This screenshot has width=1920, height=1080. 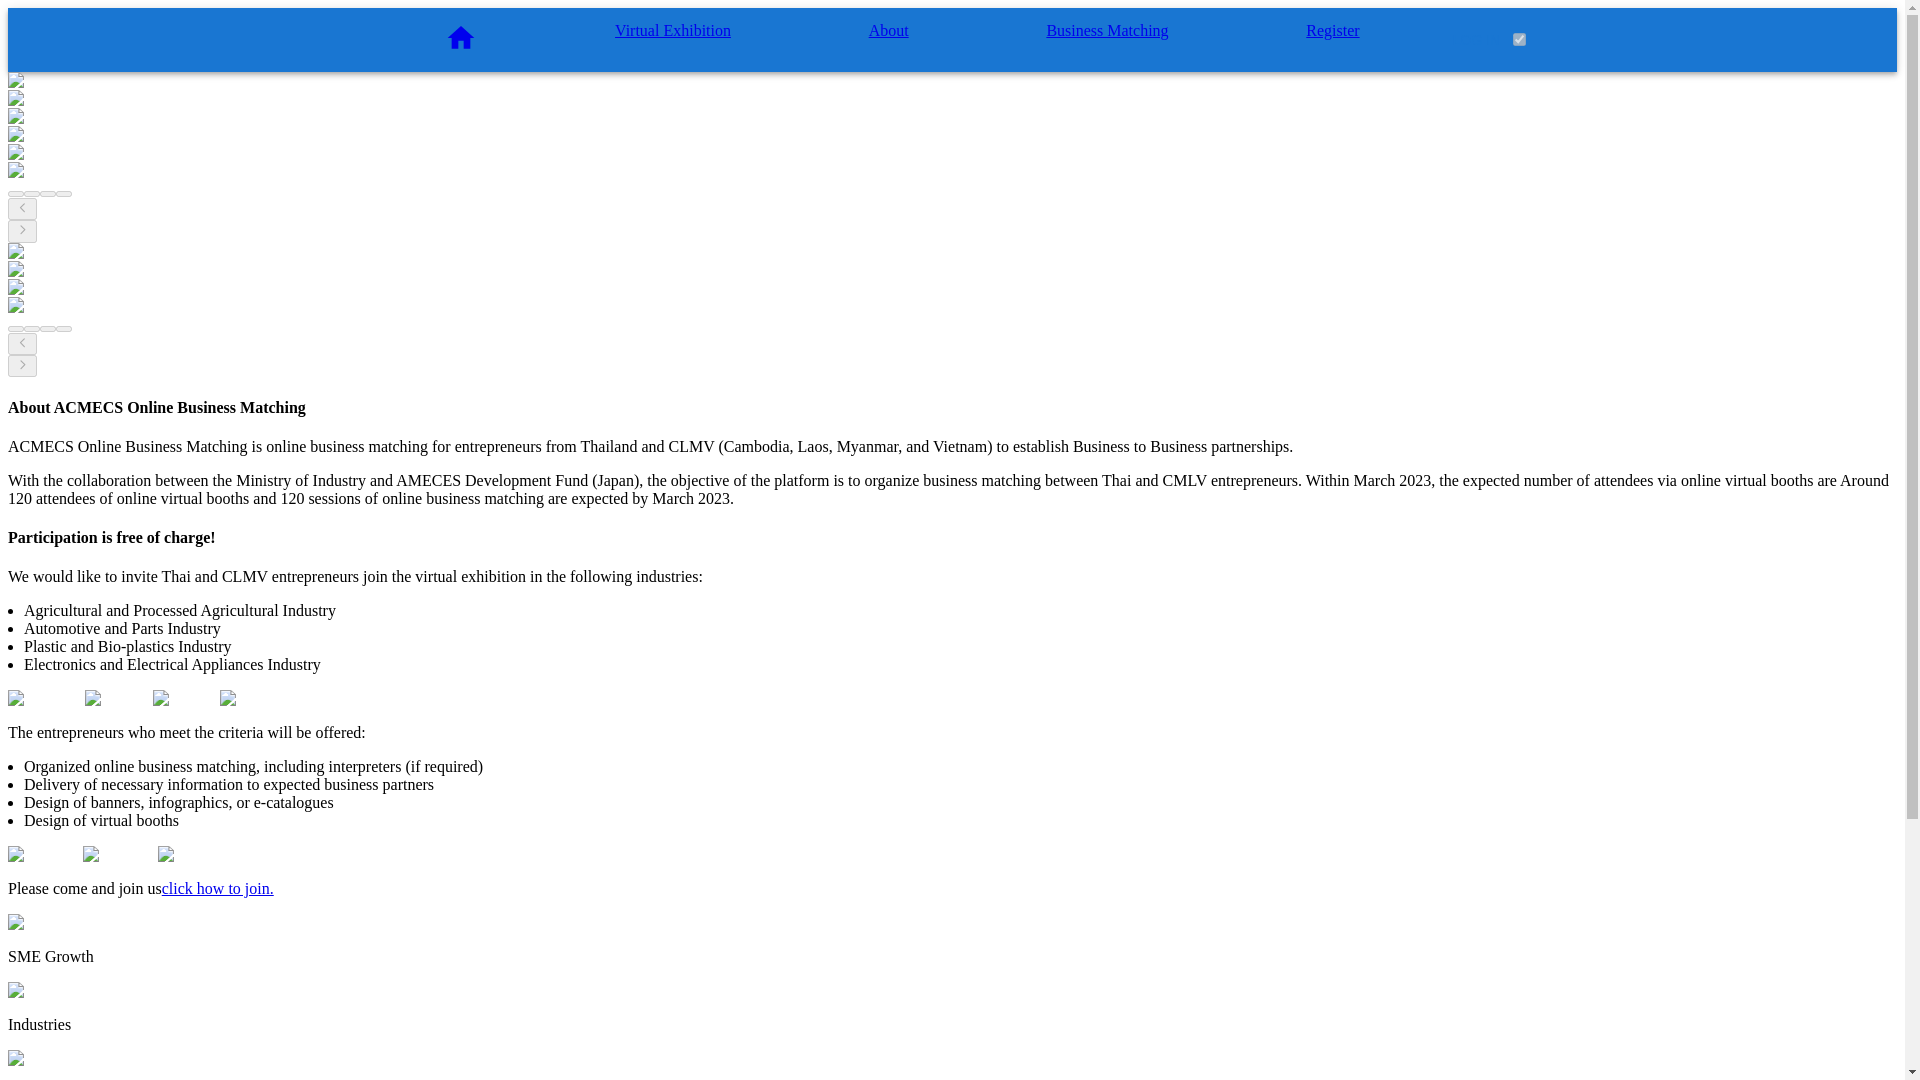 What do you see at coordinates (672, 30) in the screenshot?
I see `Virtual Exhibition` at bounding box center [672, 30].